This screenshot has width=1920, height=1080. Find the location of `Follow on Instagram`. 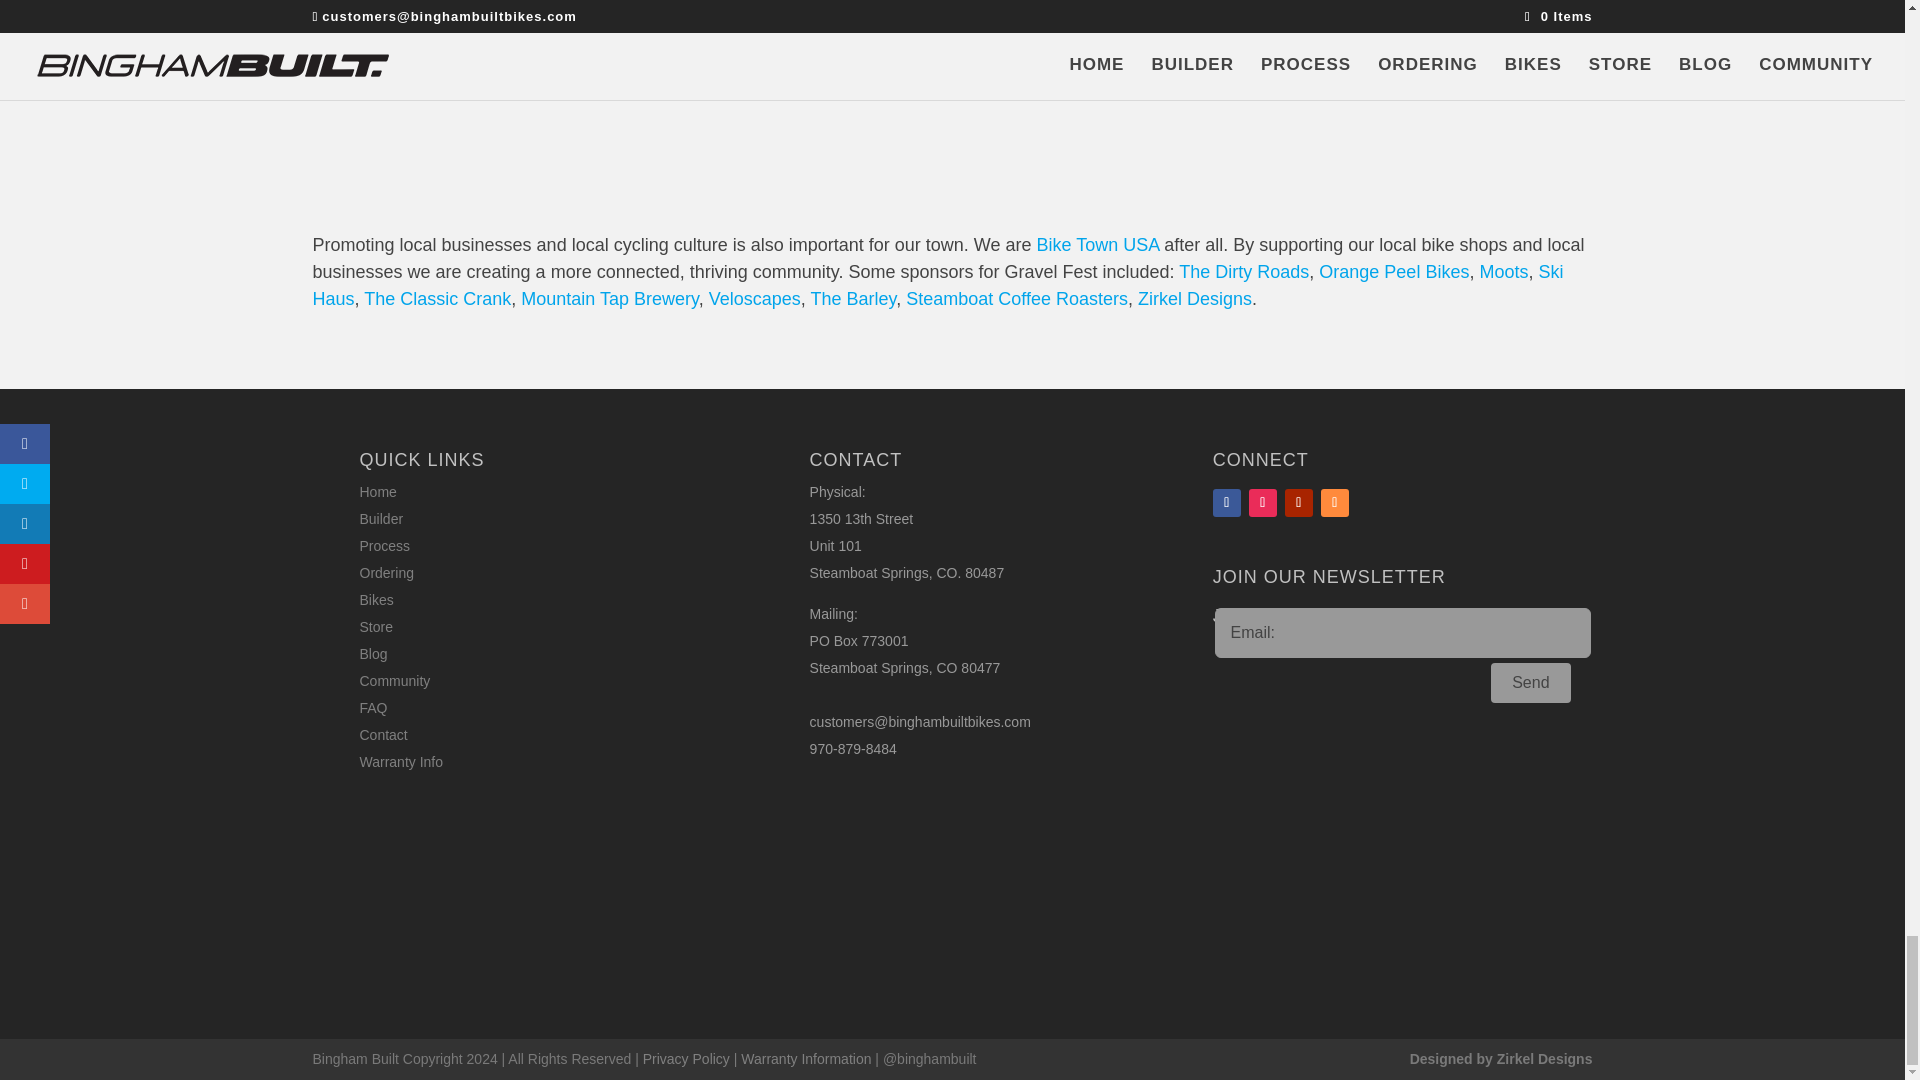

Follow on Instagram is located at coordinates (1262, 503).